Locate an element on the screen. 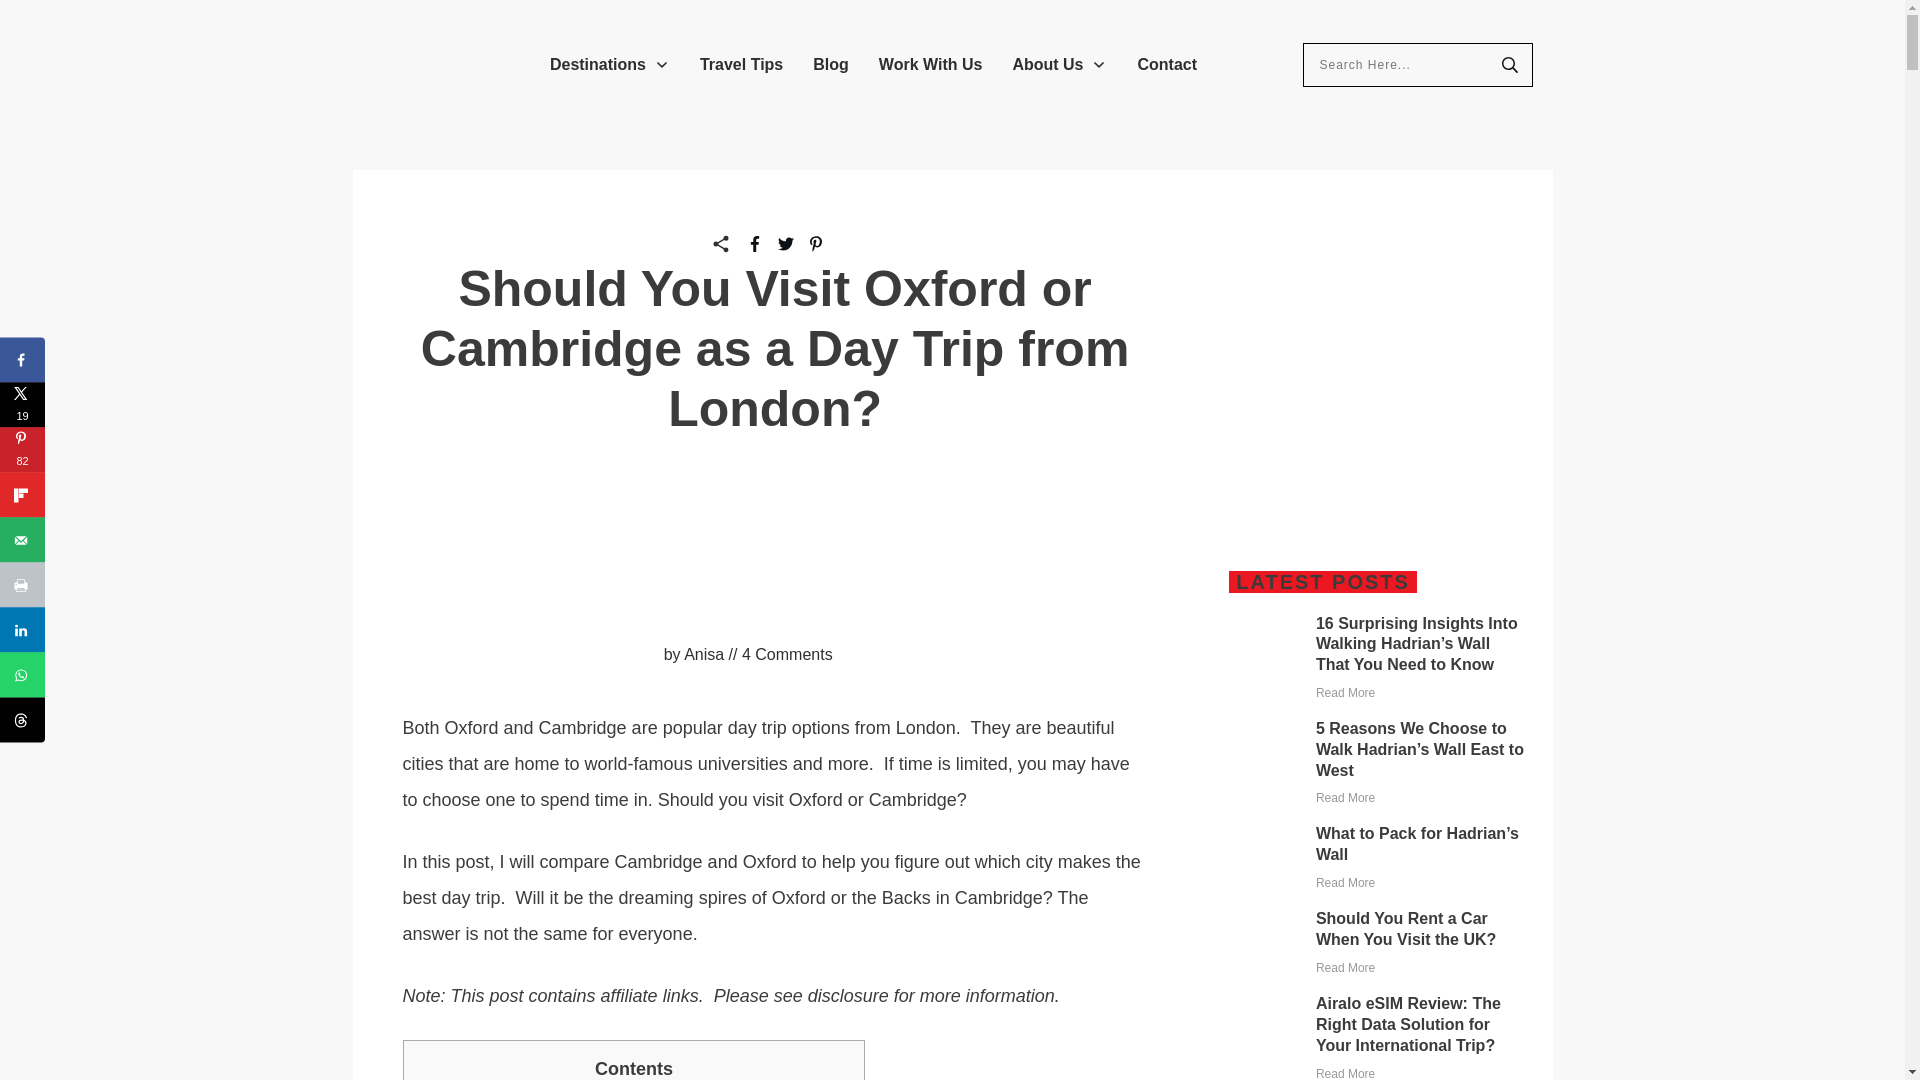 This screenshot has height=1080, width=1920. Contact is located at coordinates (1166, 64).